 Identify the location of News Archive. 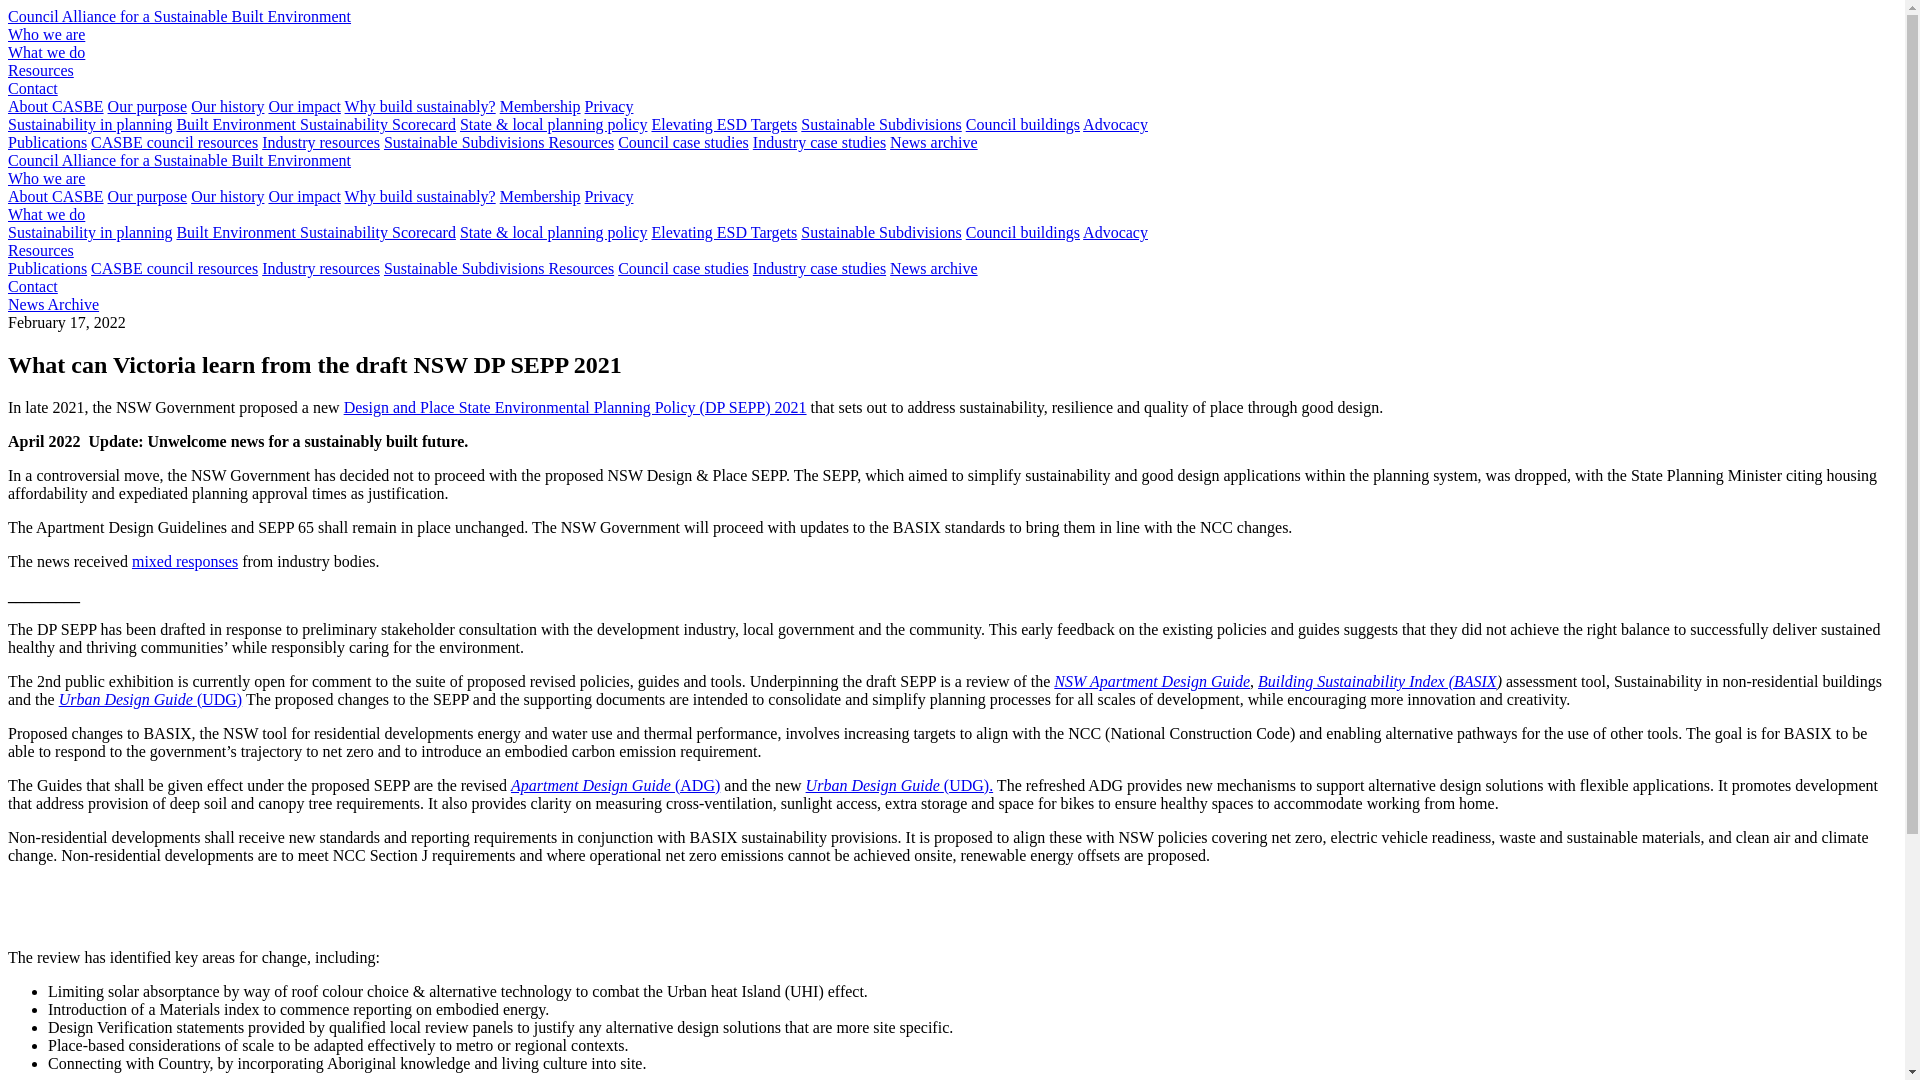
(54, 304).